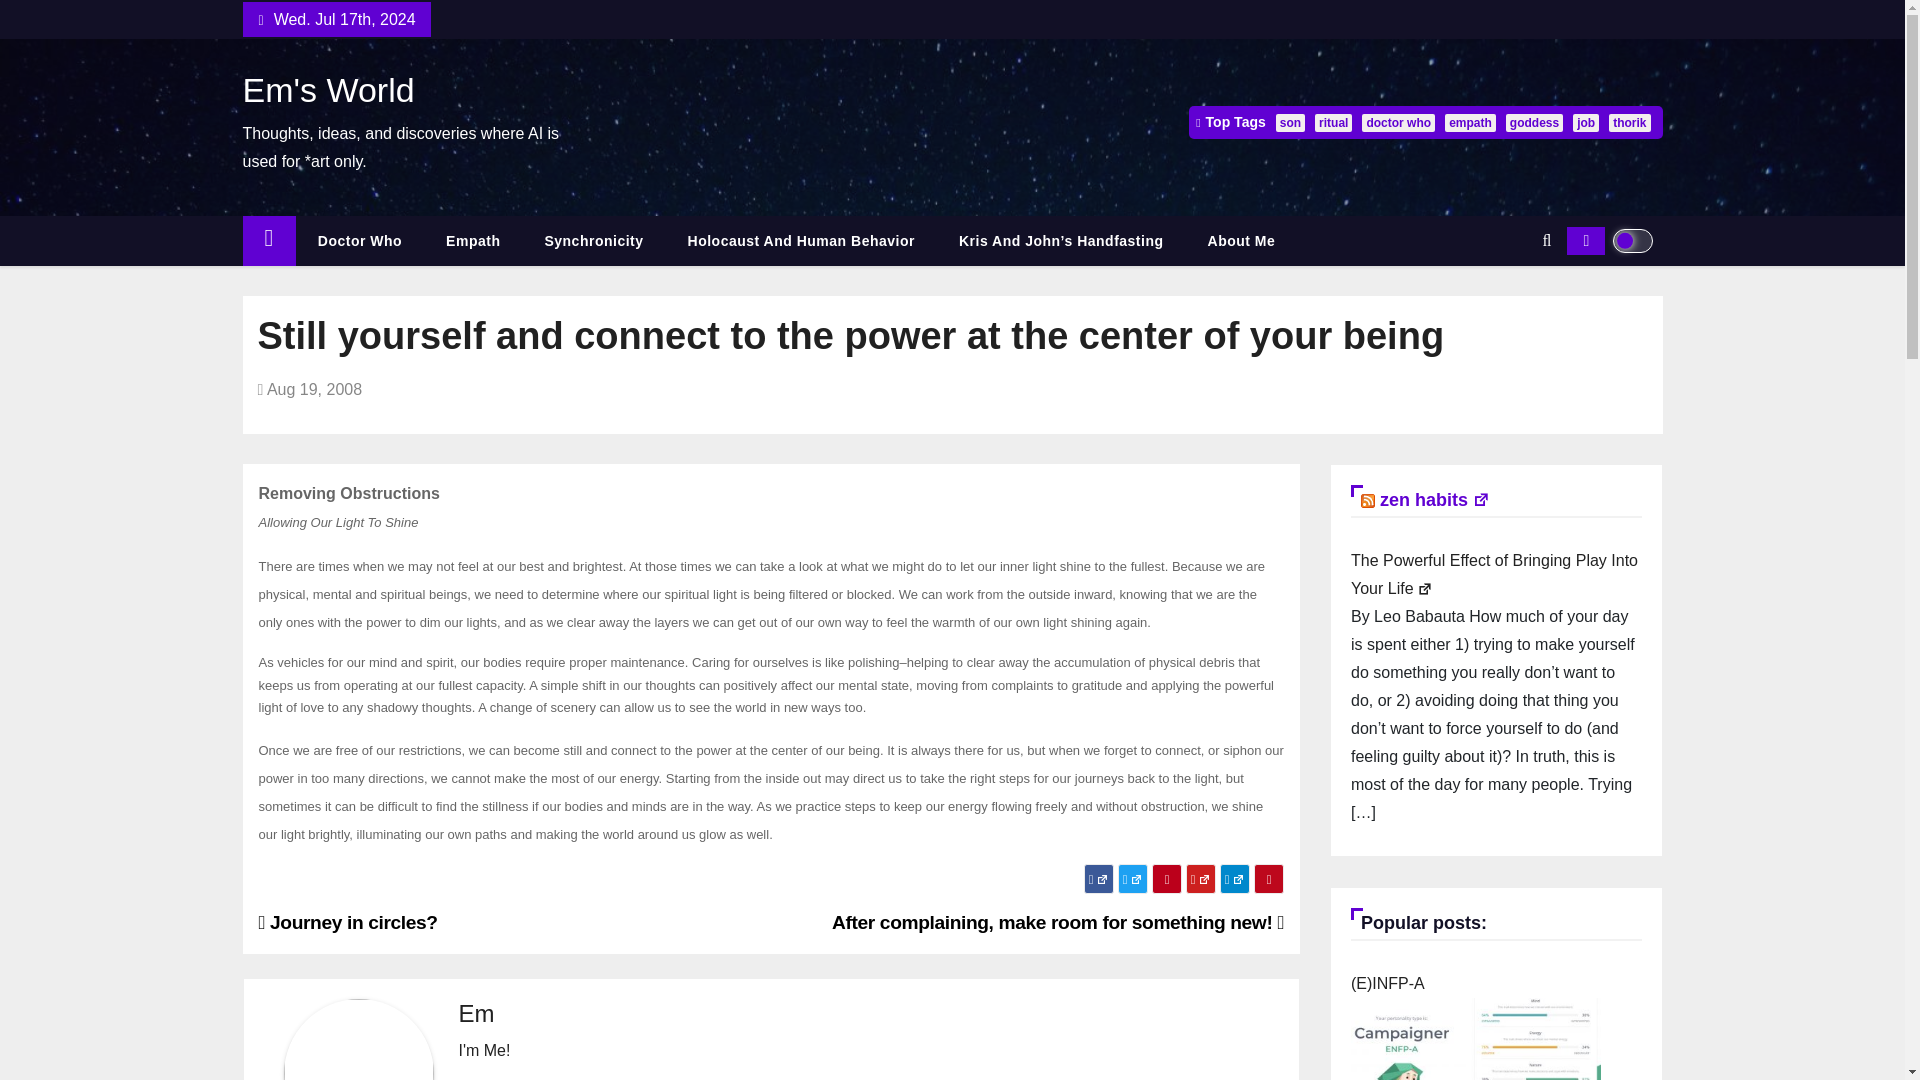  I want to click on Holocaust and Human Behavior, so click(801, 241).